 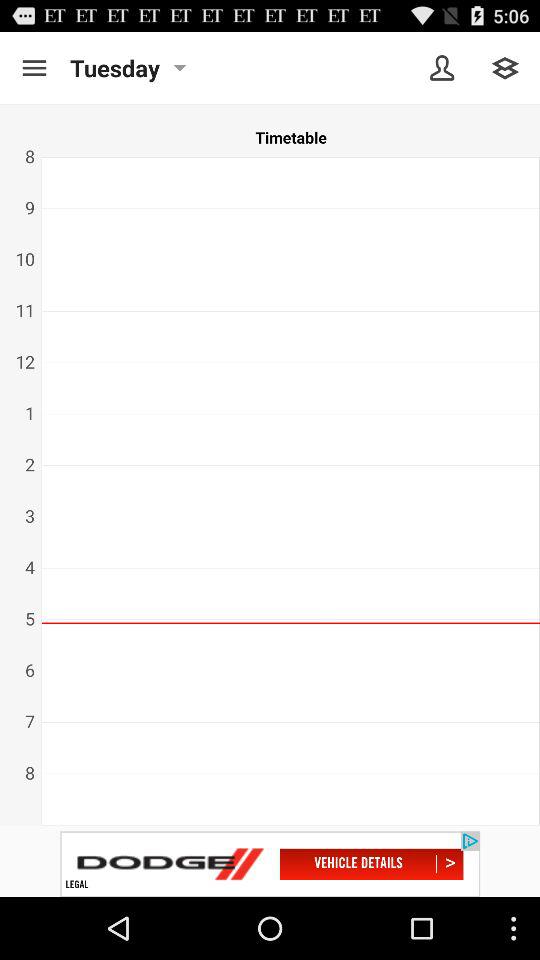 I want to click on advertisement image, so click(x=270, y=864).